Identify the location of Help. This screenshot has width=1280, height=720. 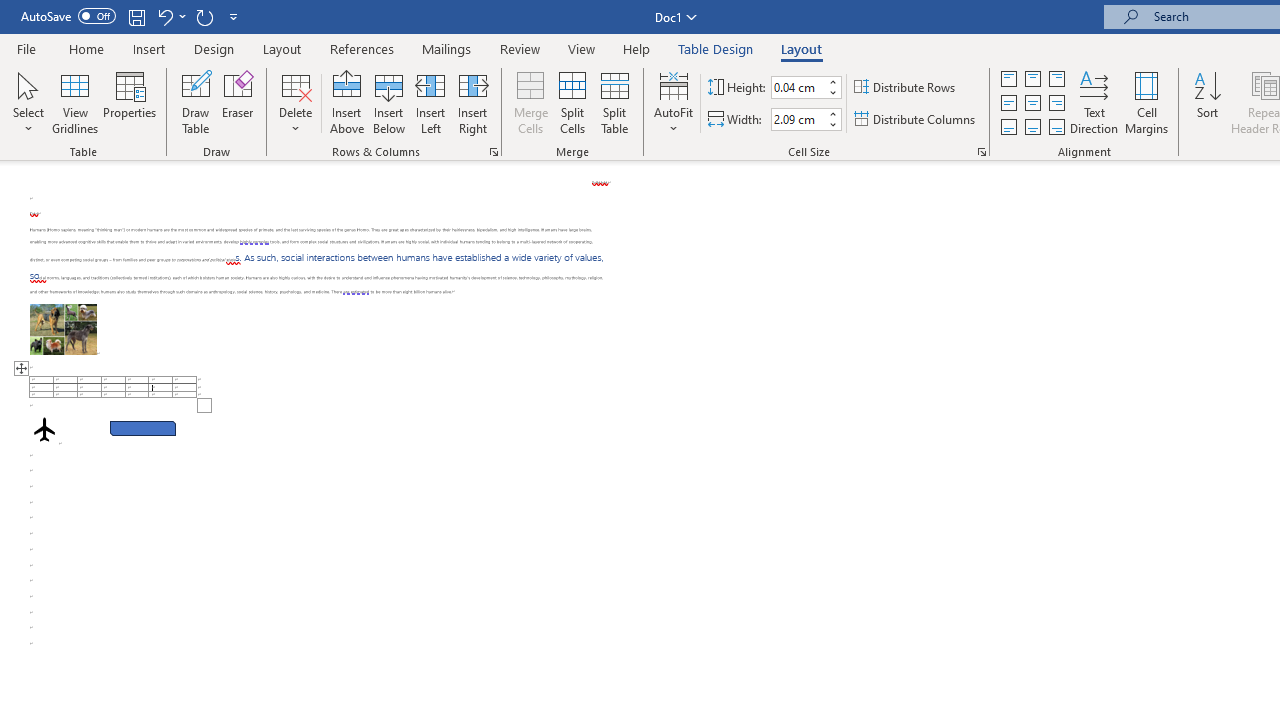
(637, 48).